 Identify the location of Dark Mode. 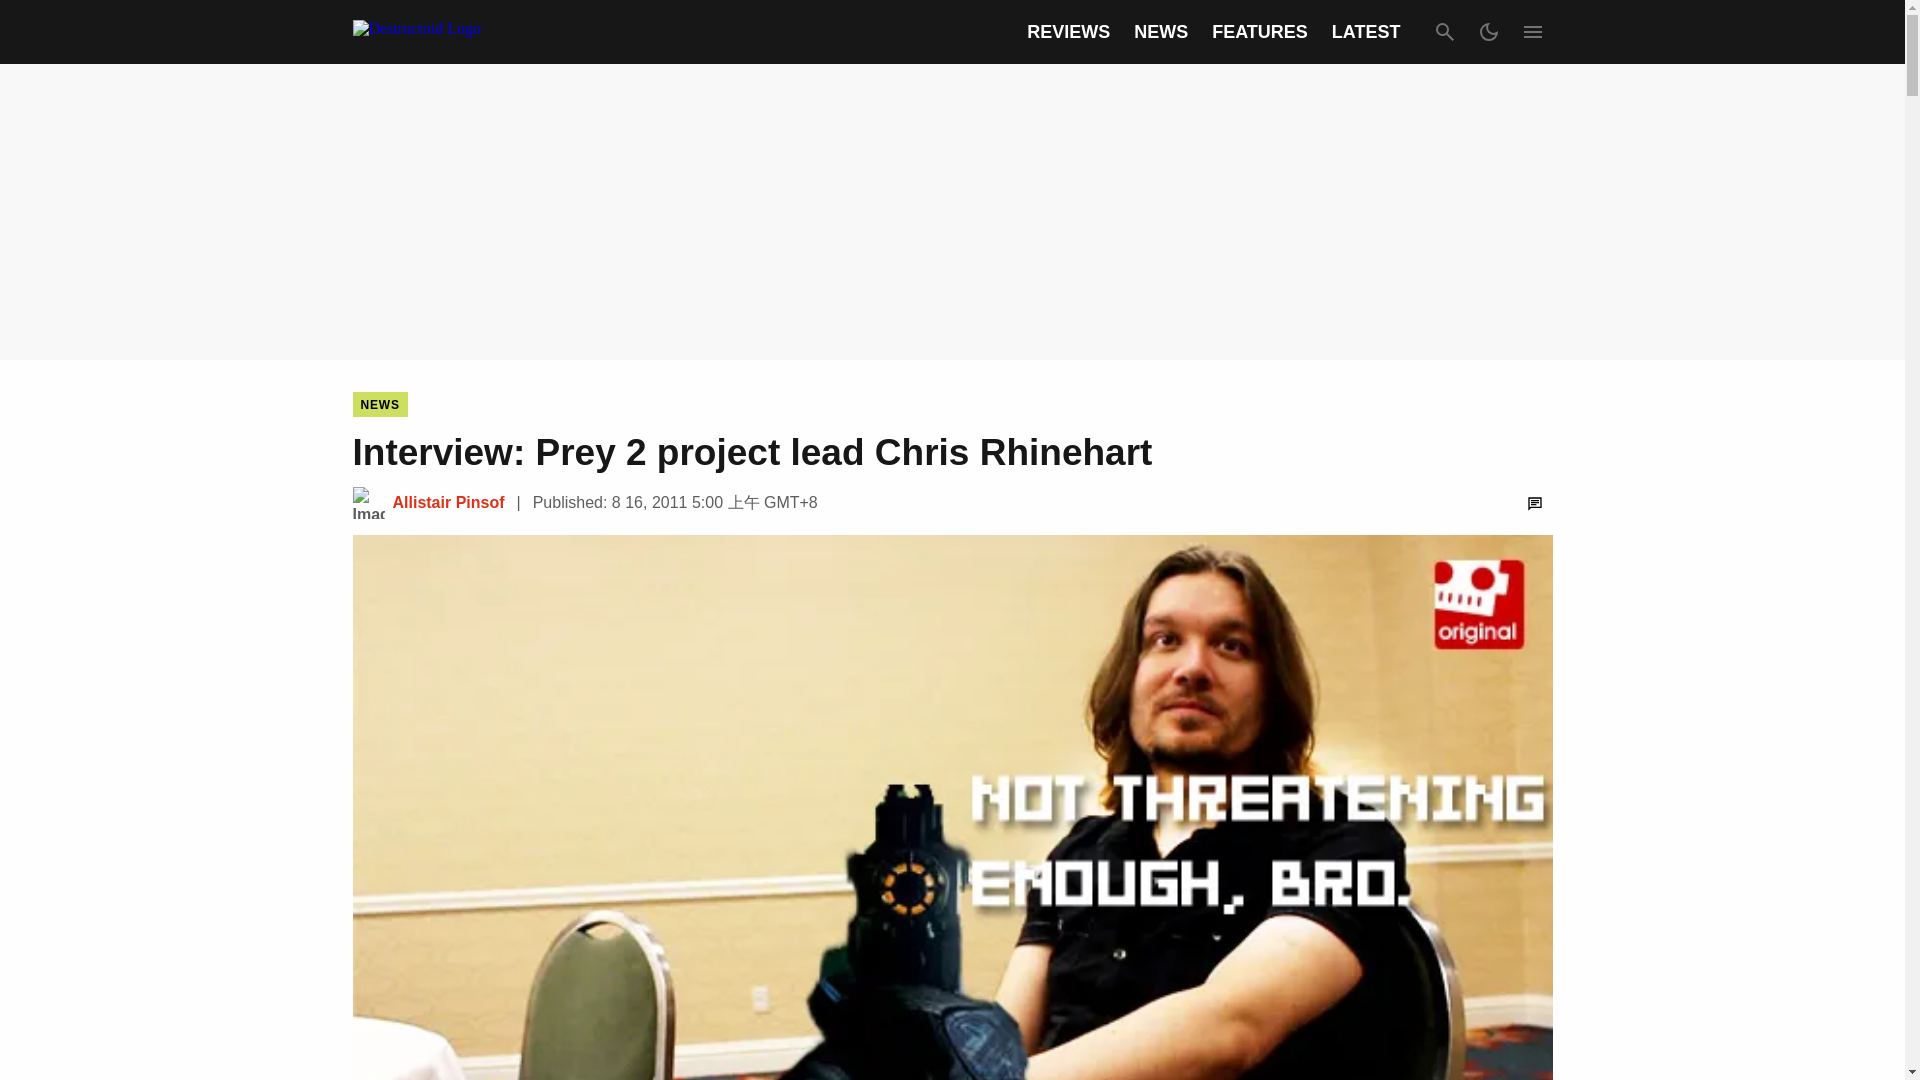
(1488, 31).